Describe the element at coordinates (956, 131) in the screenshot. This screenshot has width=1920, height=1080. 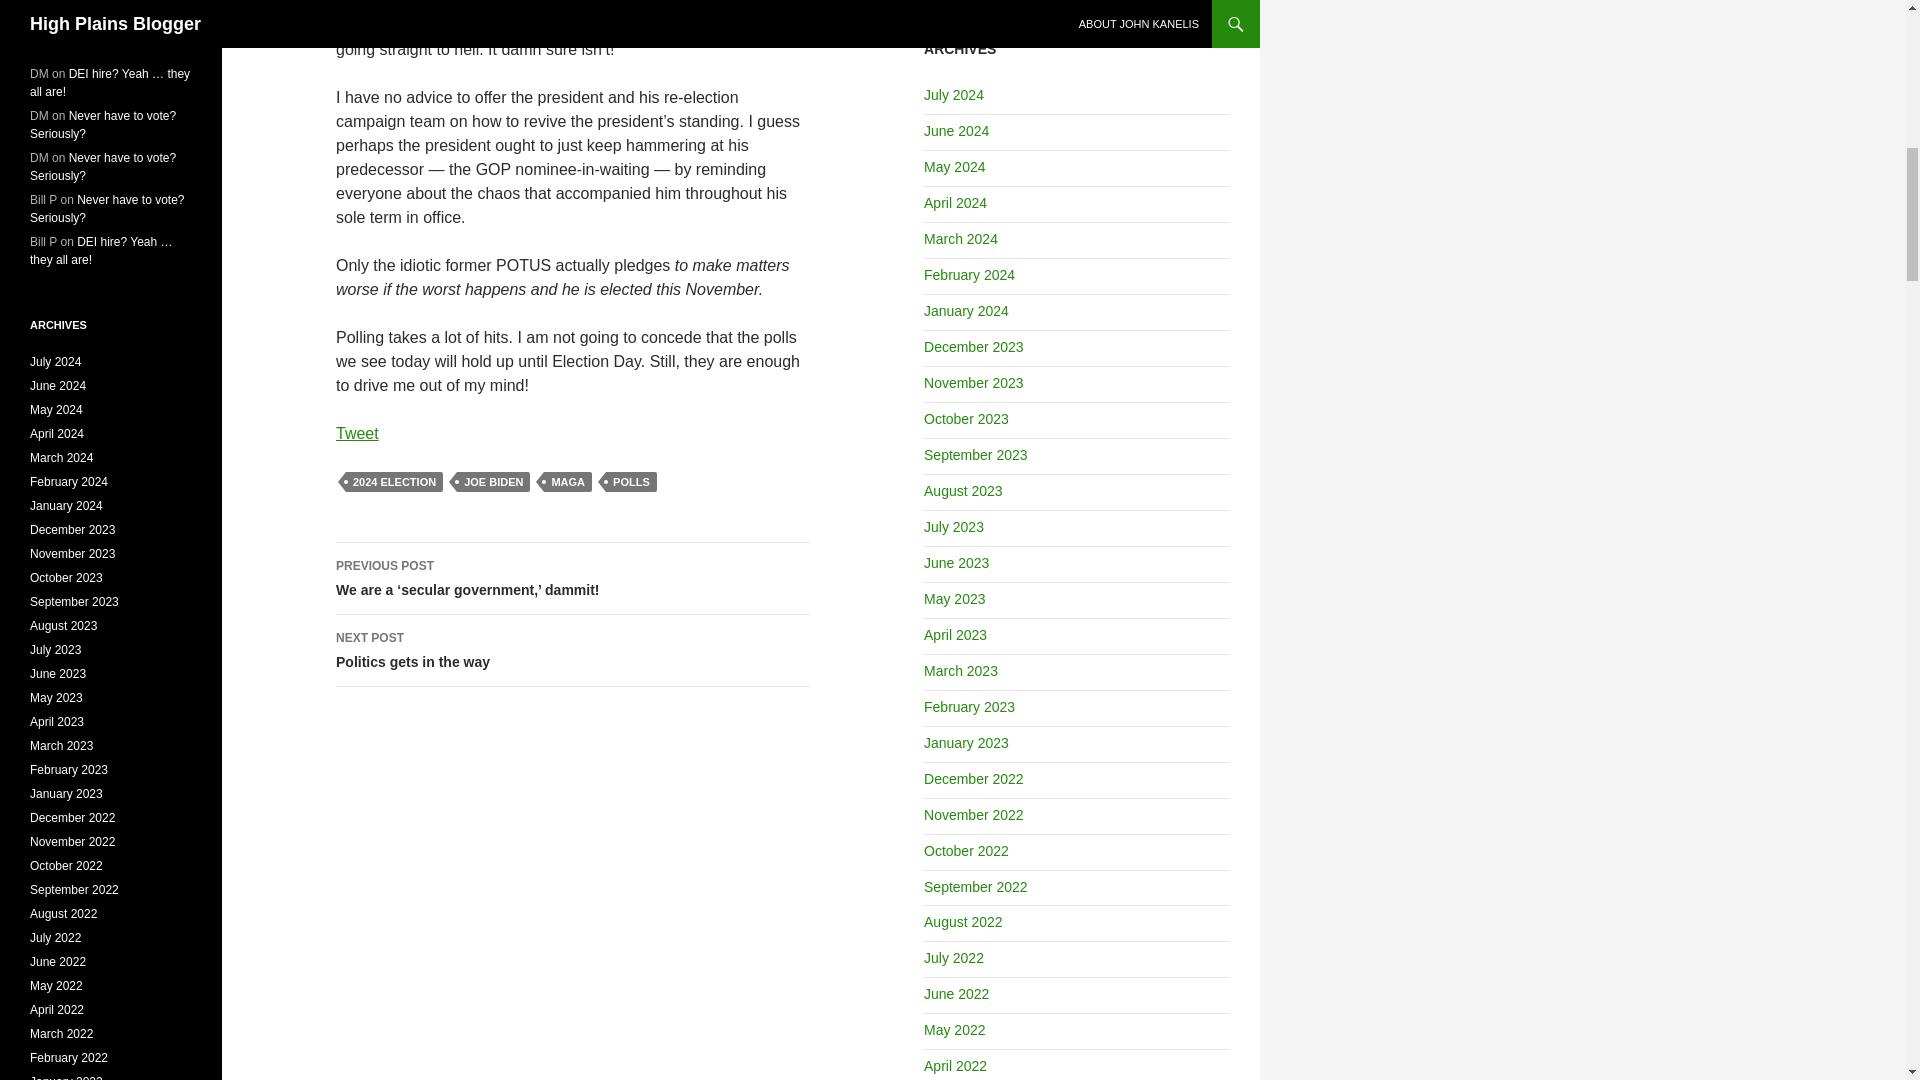
I see `June 2024` at that location.